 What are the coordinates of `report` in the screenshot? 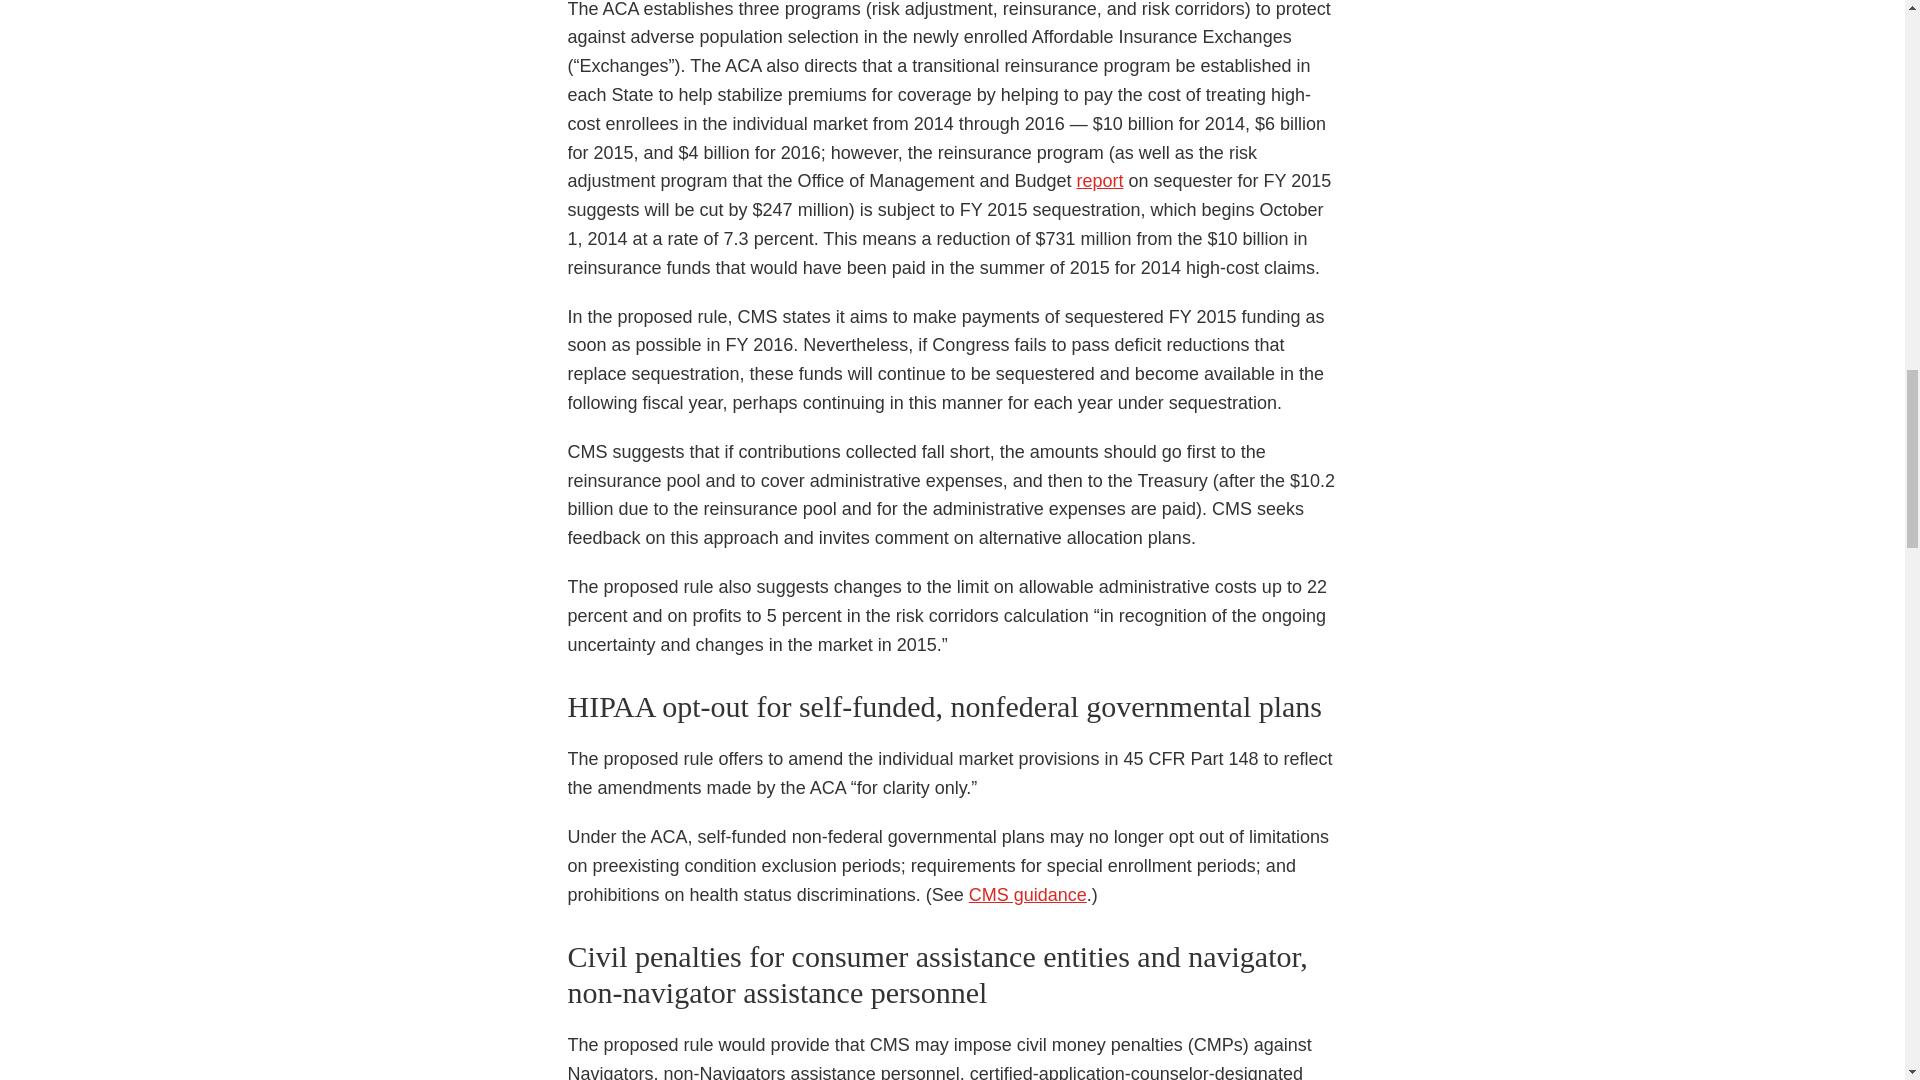 It's located at (1099, 180).